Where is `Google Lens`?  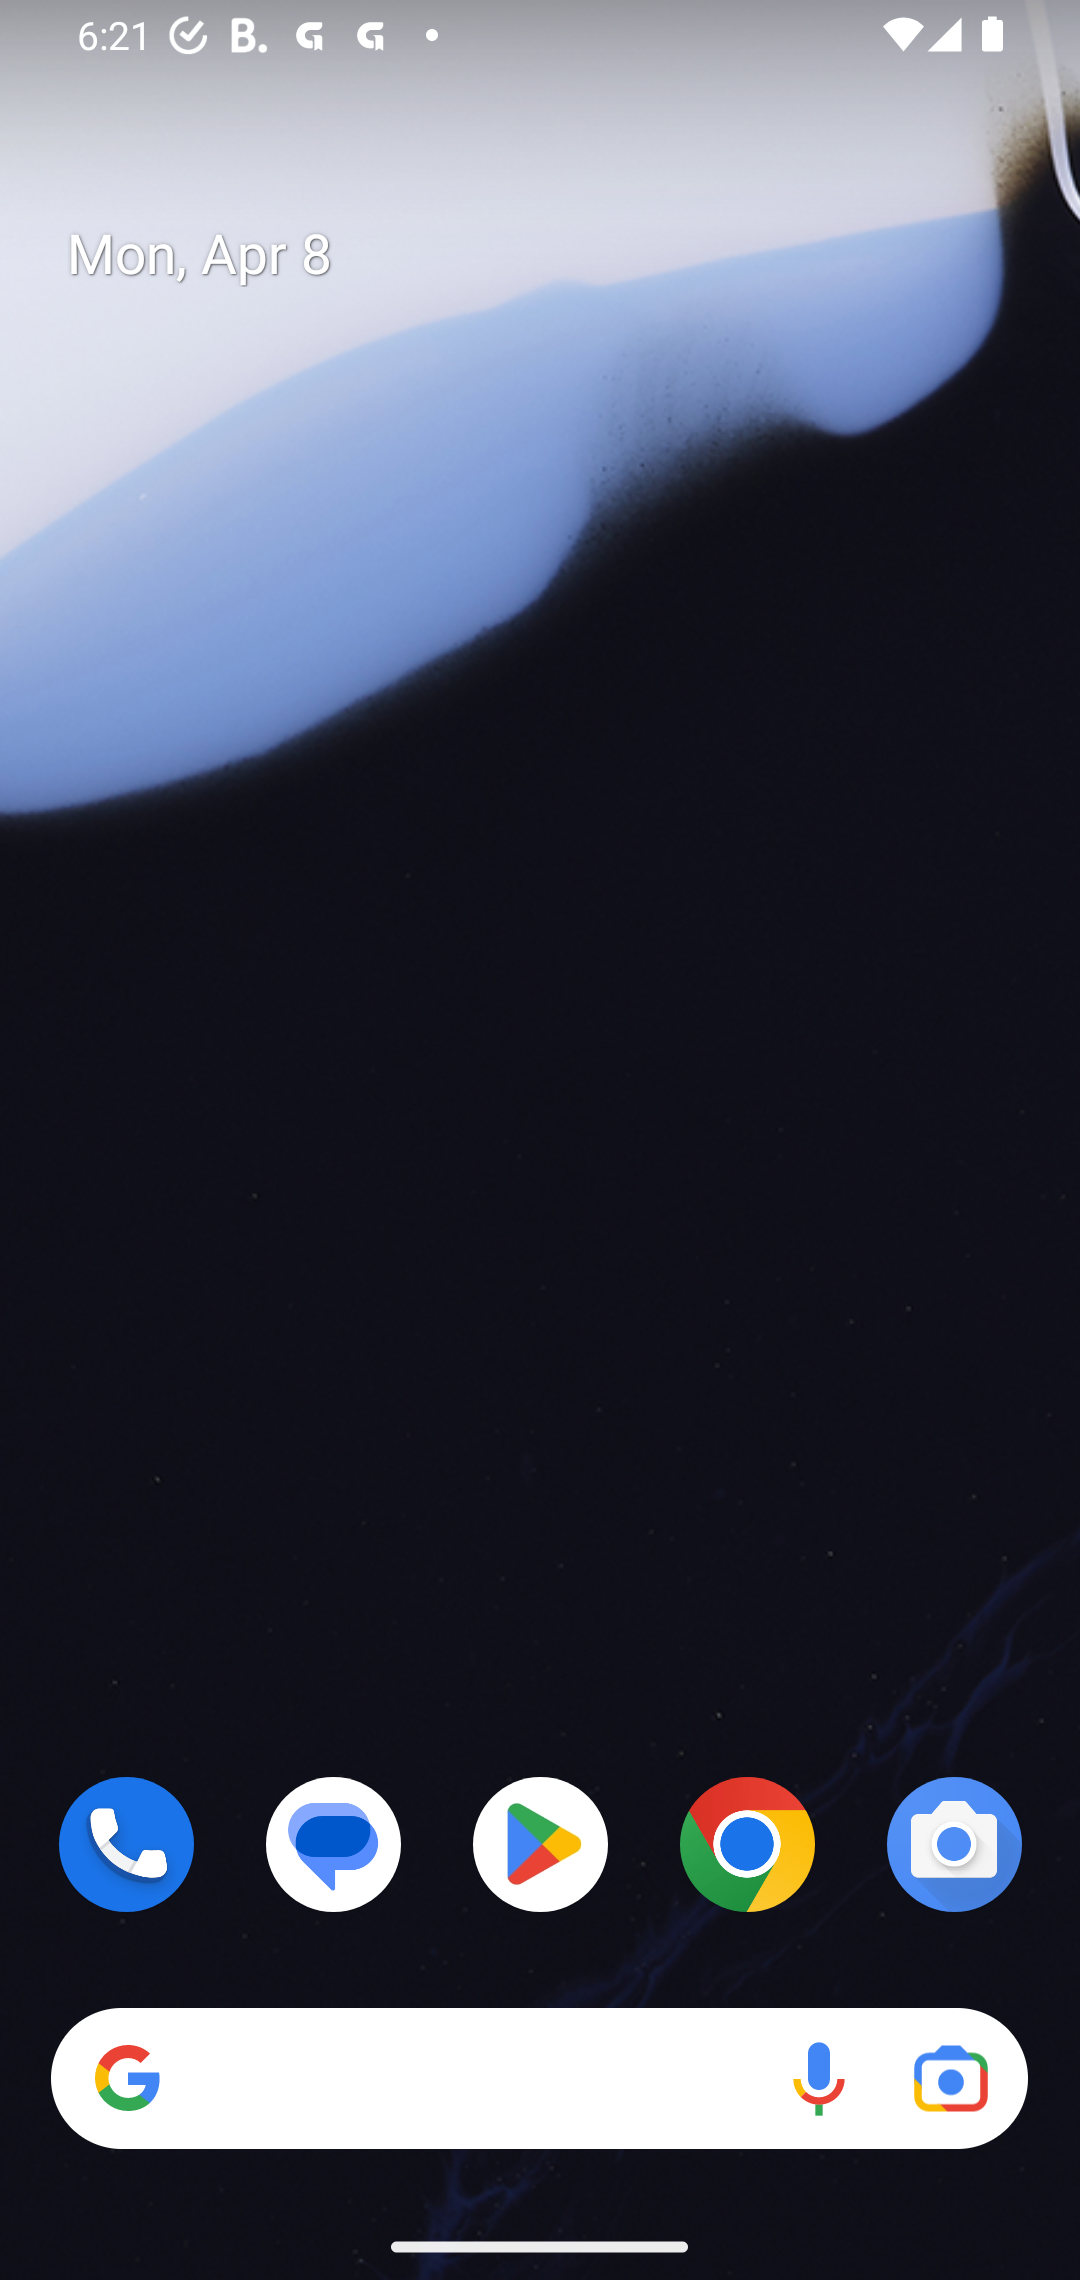
Google Lens is located at coordinates (950, 2079).